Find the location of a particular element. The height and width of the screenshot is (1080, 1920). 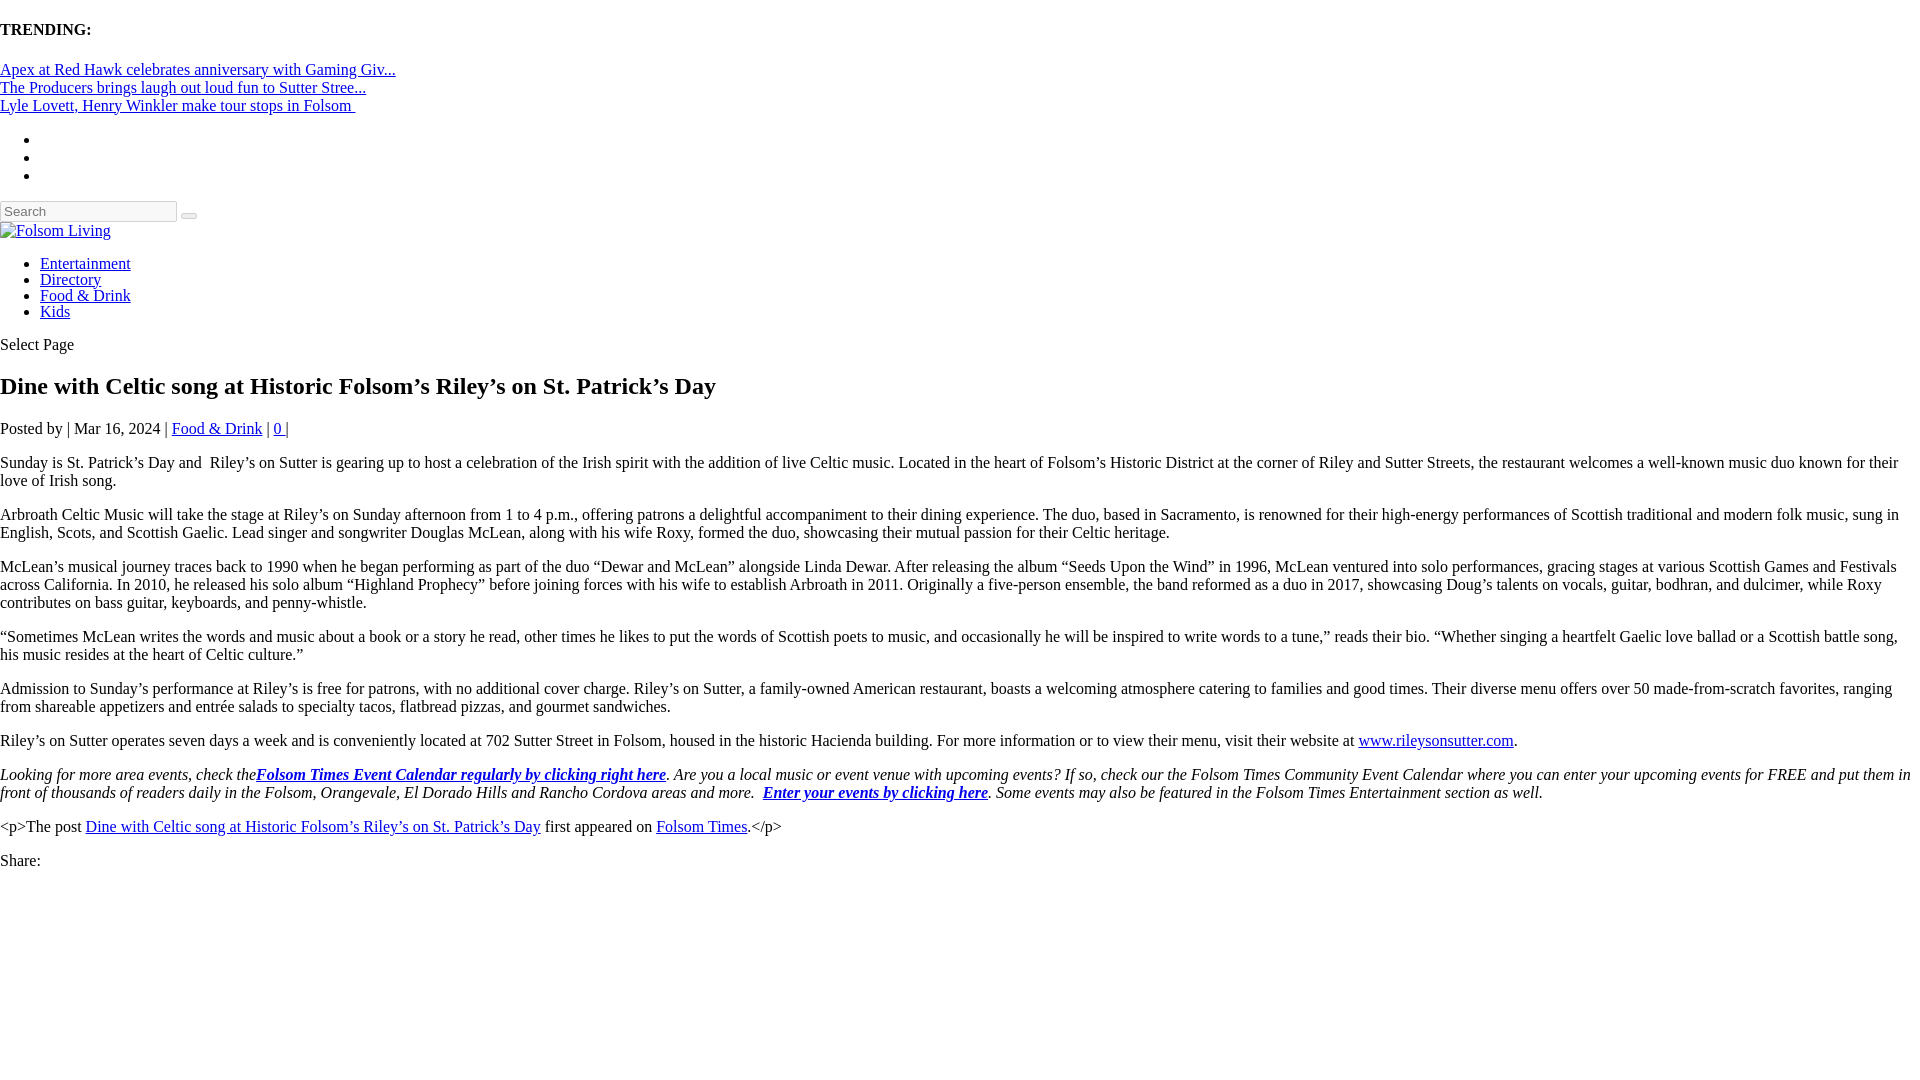

The Producers brings laugh out loud fun to Sutter Stree... is located at coordinates (183, 87).